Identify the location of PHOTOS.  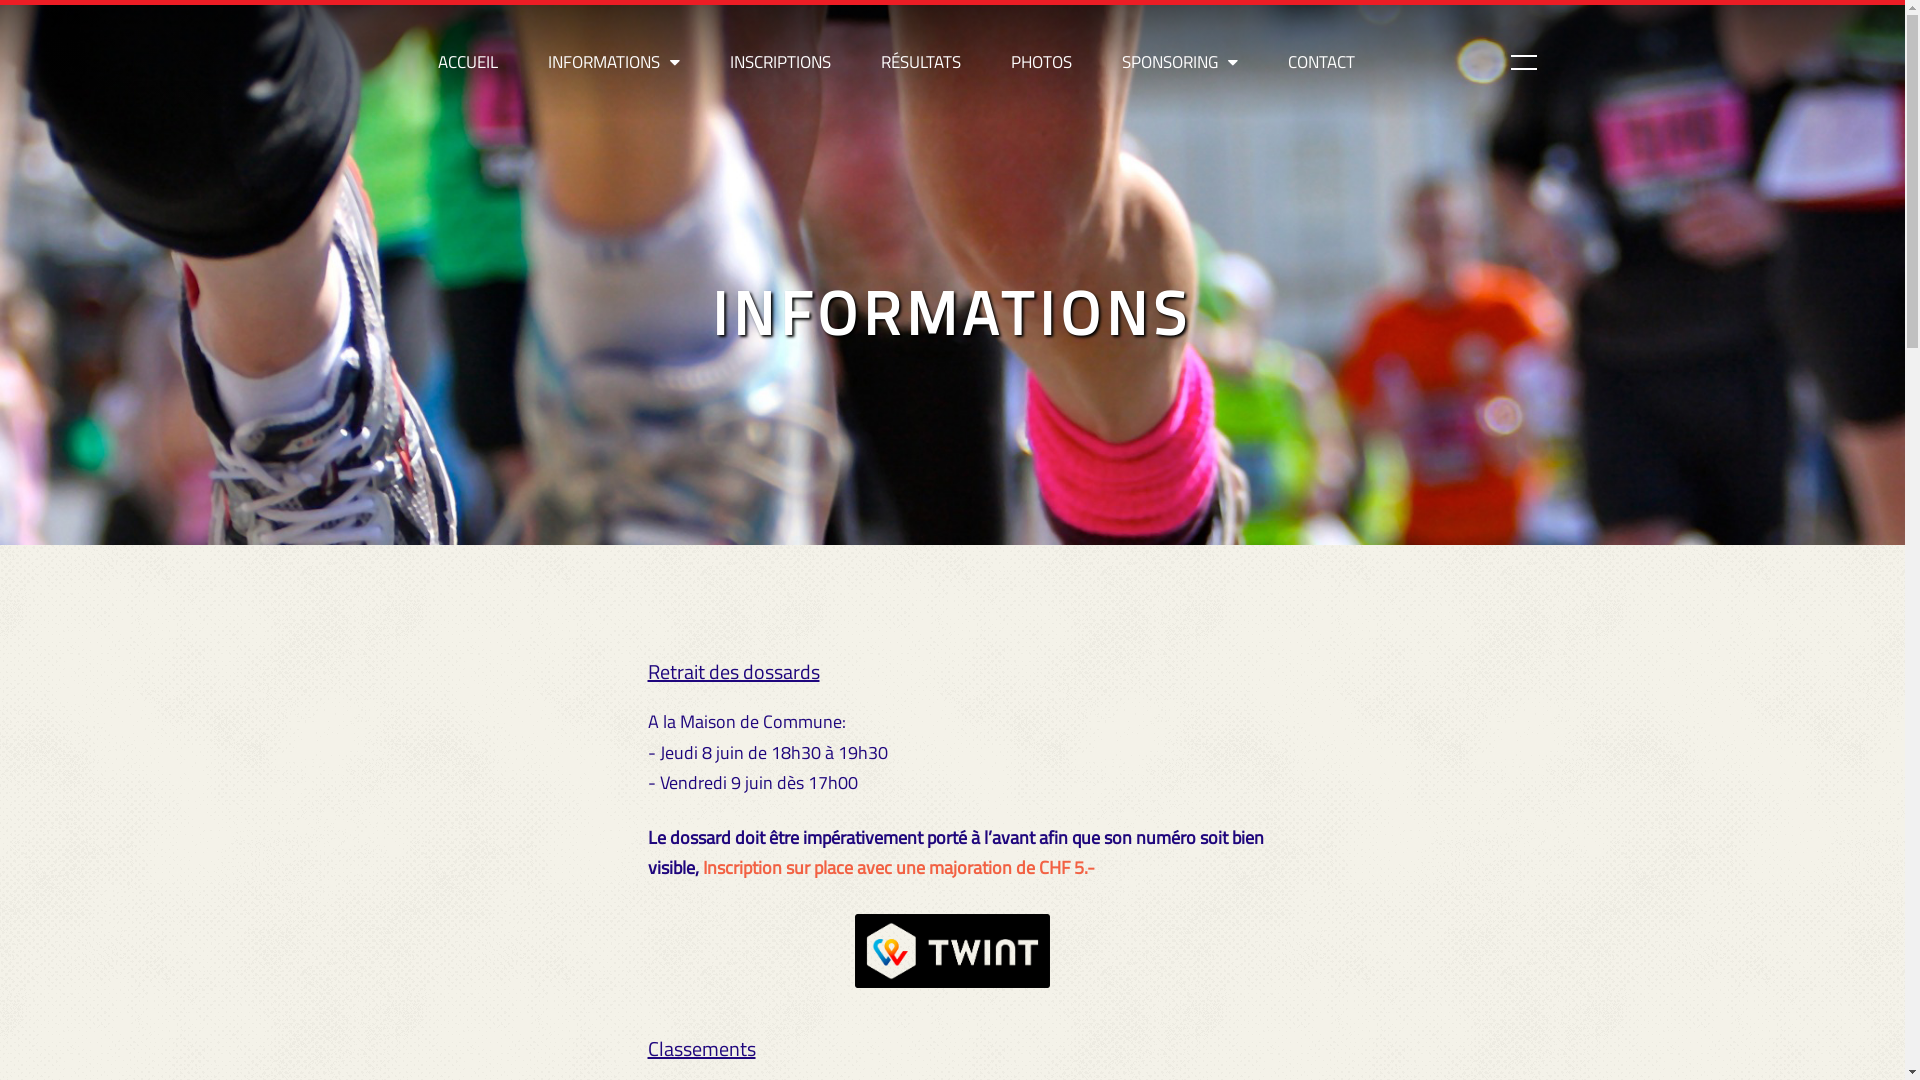
(1042, 62).